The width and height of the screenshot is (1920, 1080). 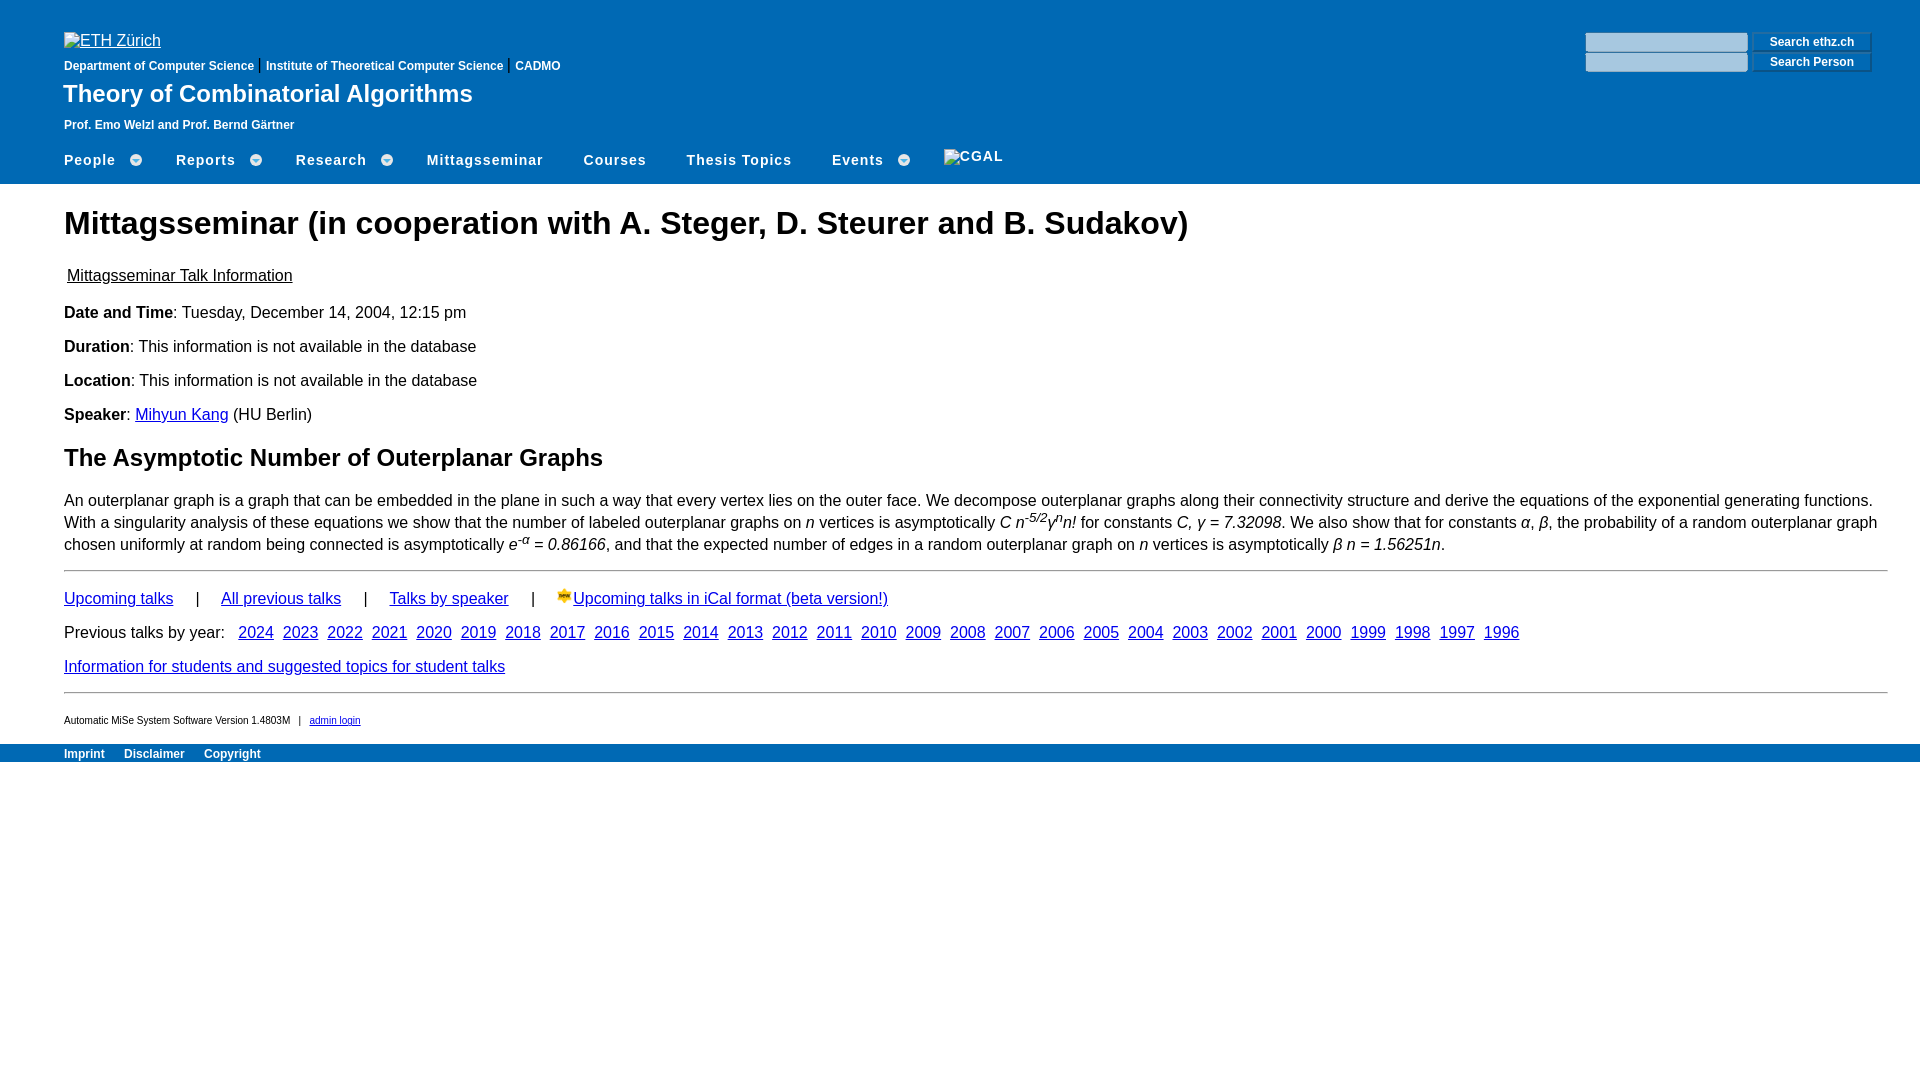 I want to click on Events, so click(x=868, y=160).